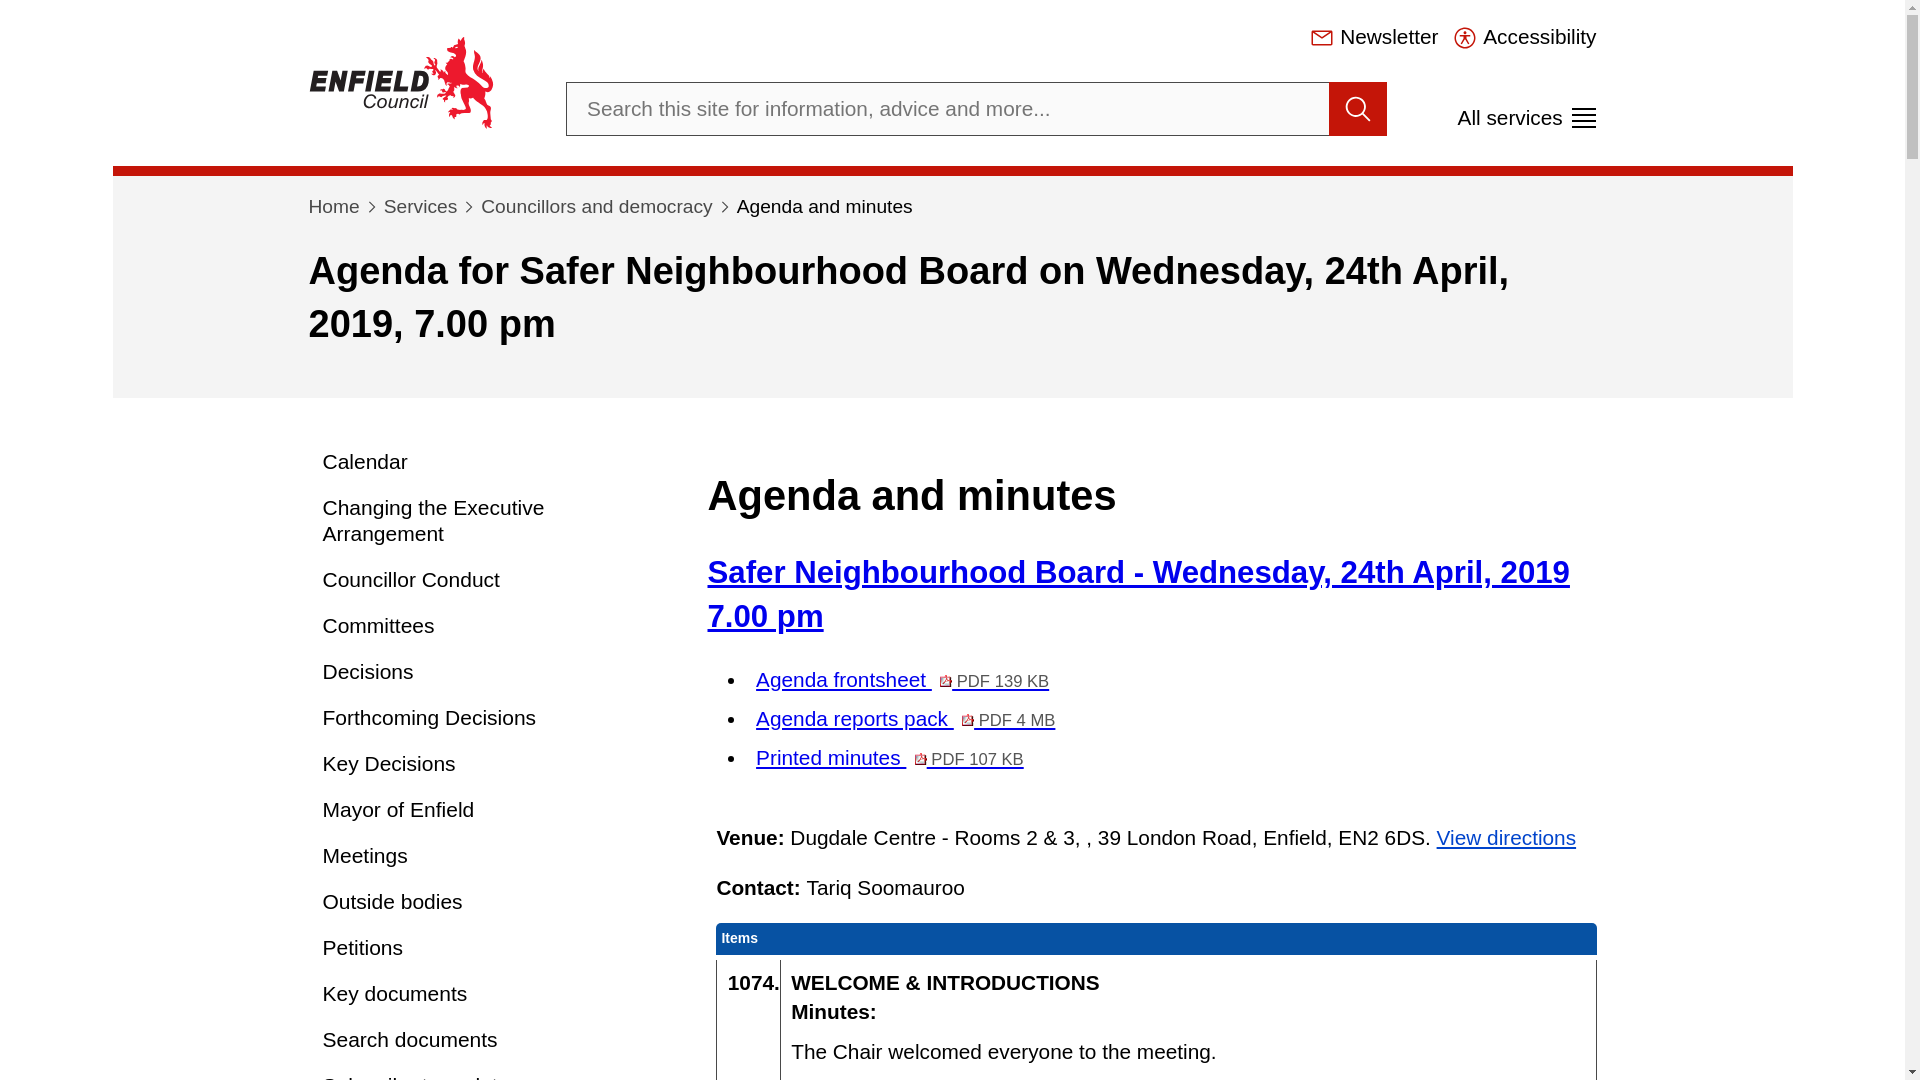  What do you see at coordinates (486, 1040) in the screenshot?
I see `Link to free text search` at bounding box center [486, 1040].